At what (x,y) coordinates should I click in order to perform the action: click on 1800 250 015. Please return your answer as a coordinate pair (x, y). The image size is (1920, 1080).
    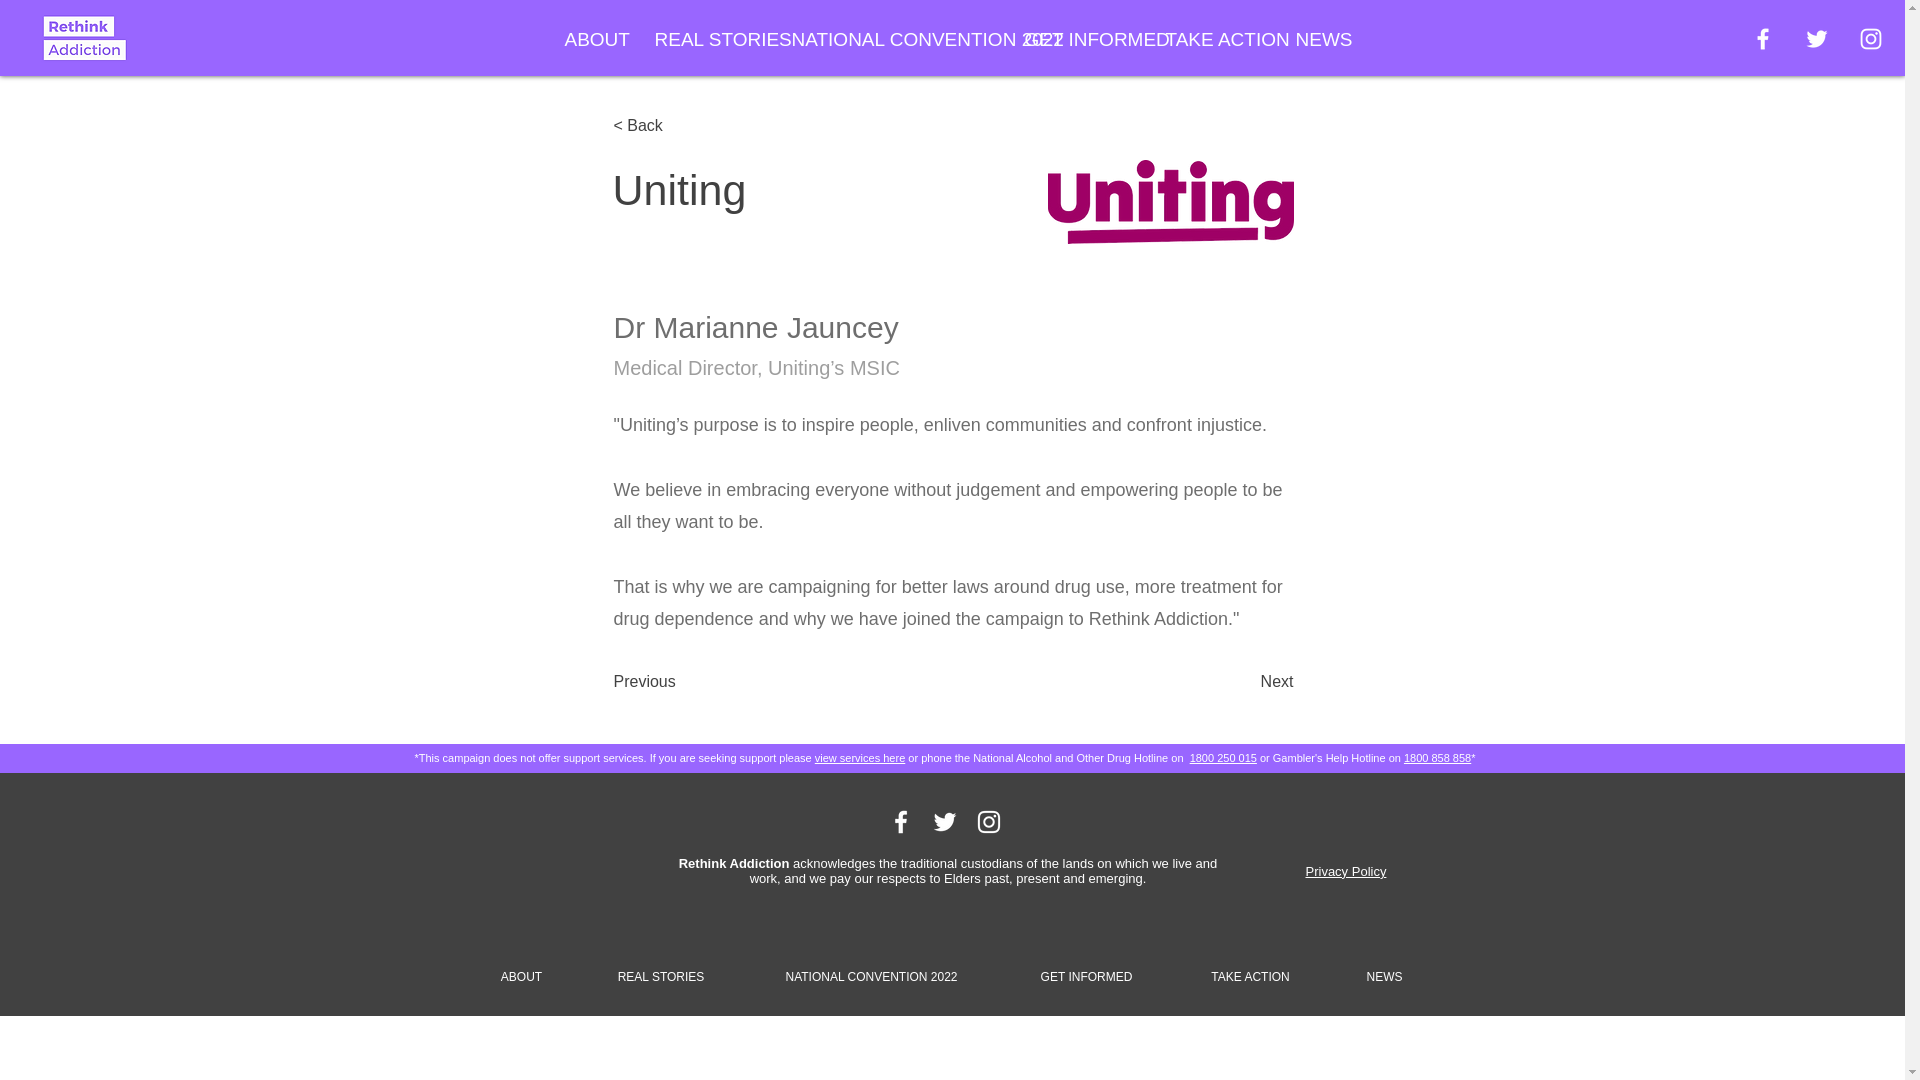
    Looking at the image, I should click on (1224, 757).